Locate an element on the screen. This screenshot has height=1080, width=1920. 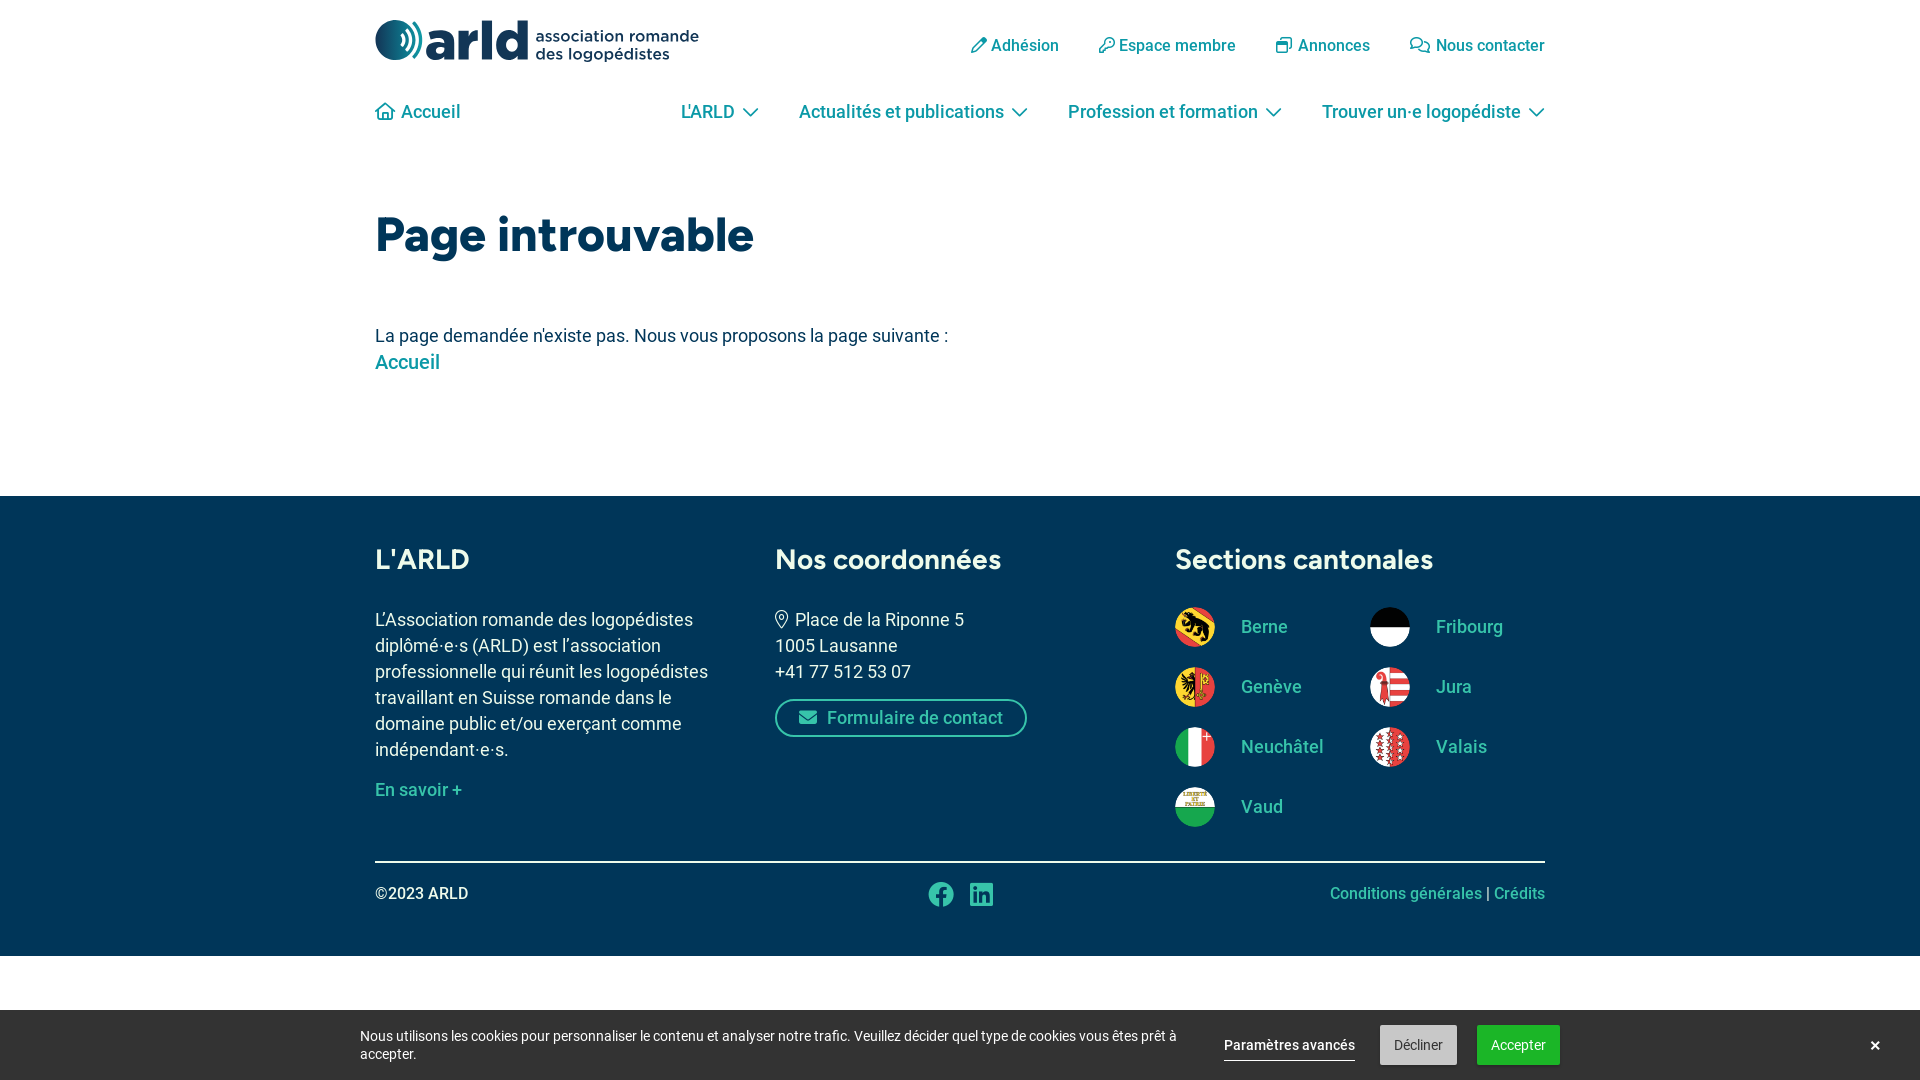
Fribourg is located at coordinates (1458, 627).